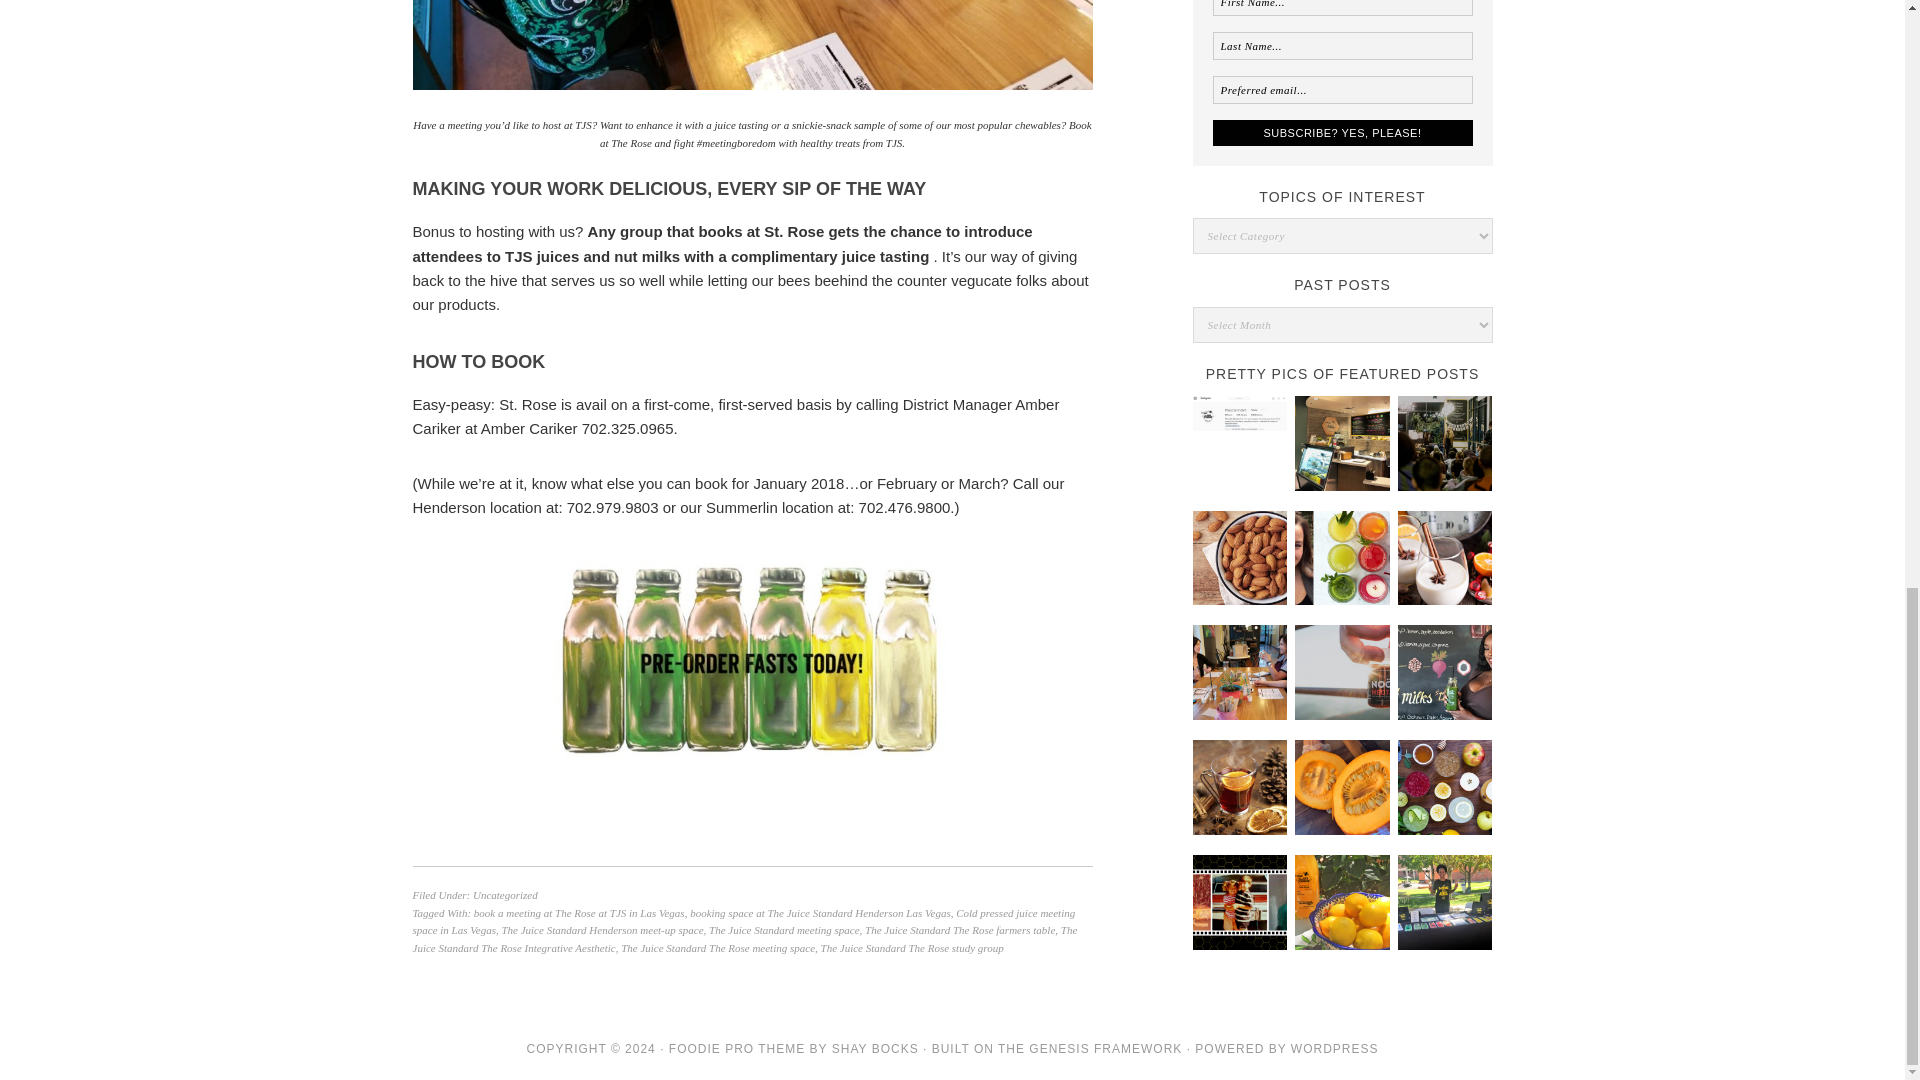 Image resolution: width=1920 pixels, height=1080 pixels. What do you see at coordinates (602, 930) in the screenshot?
I see `The Juice Standard Henderson meet-up space` at bounding box center [602, 930].